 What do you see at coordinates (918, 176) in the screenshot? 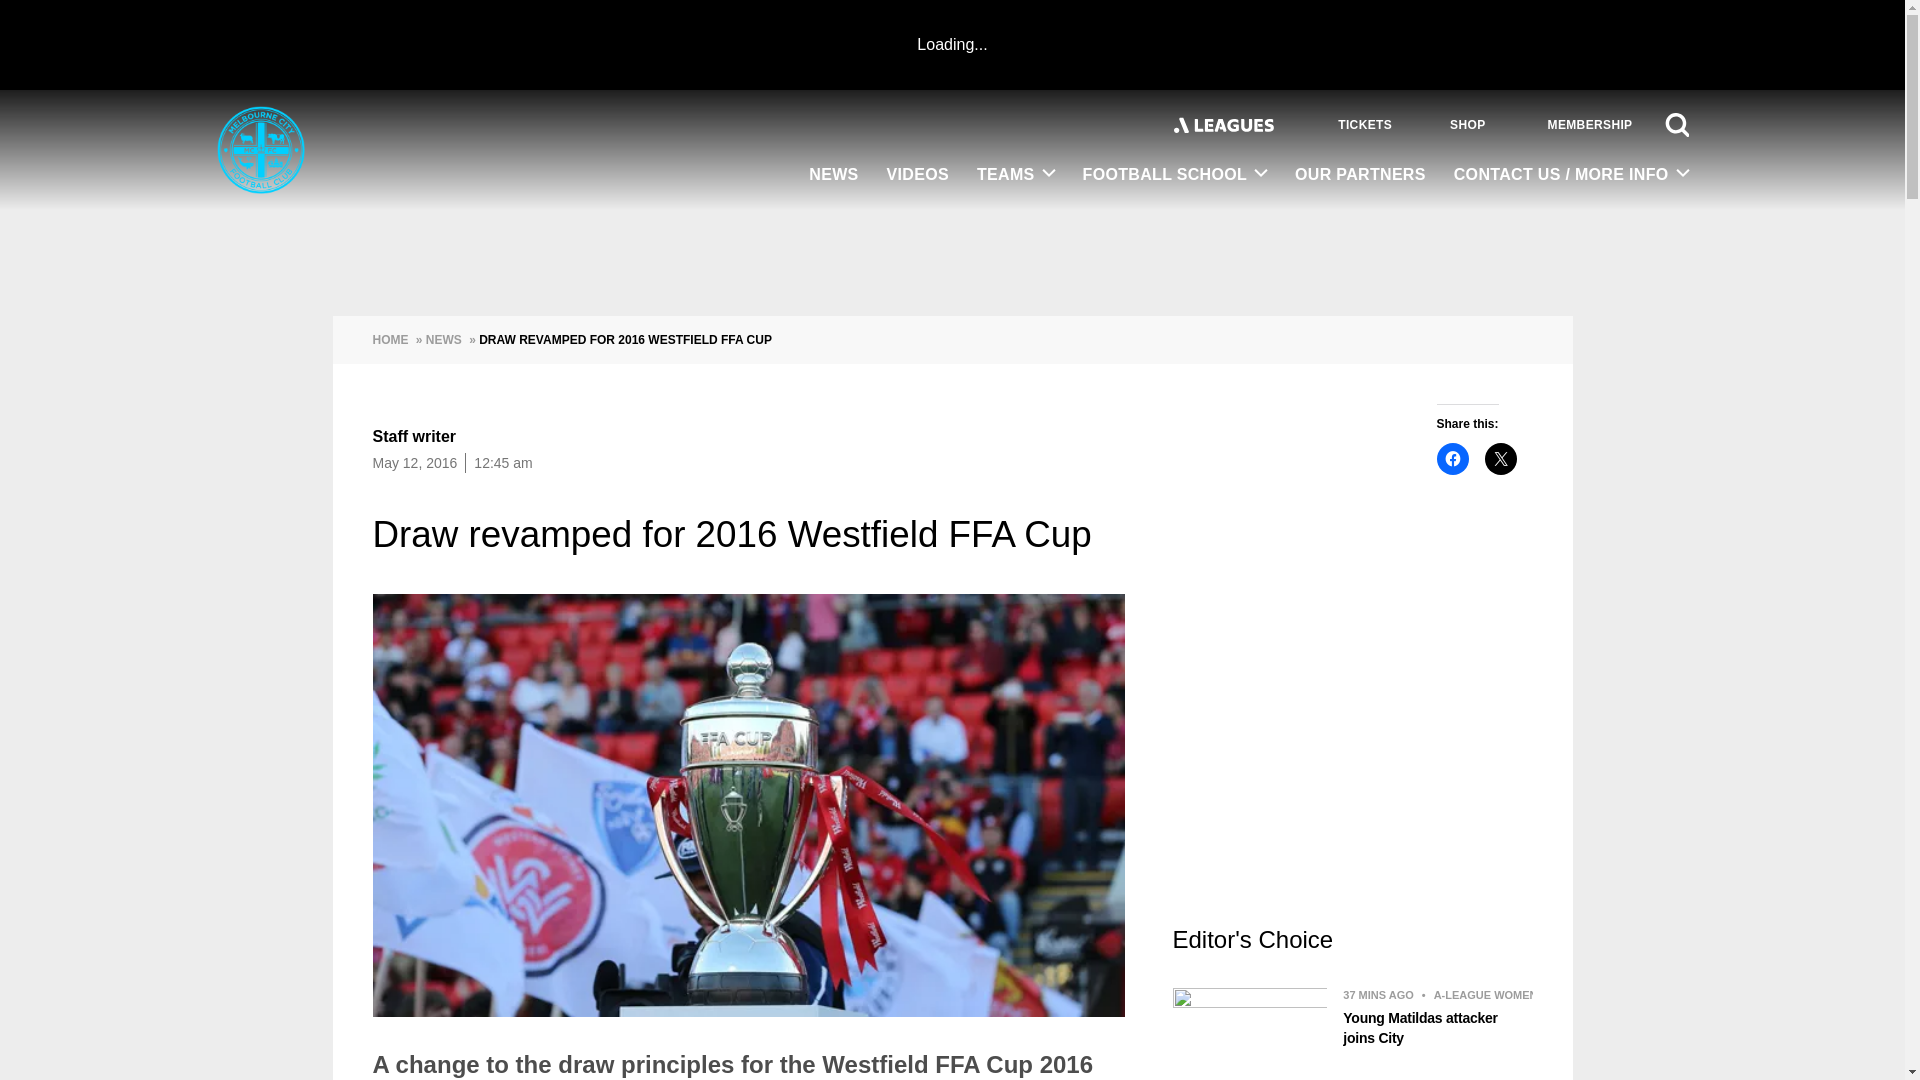
I see `VIDEOS` at bounding box center [918, 176].